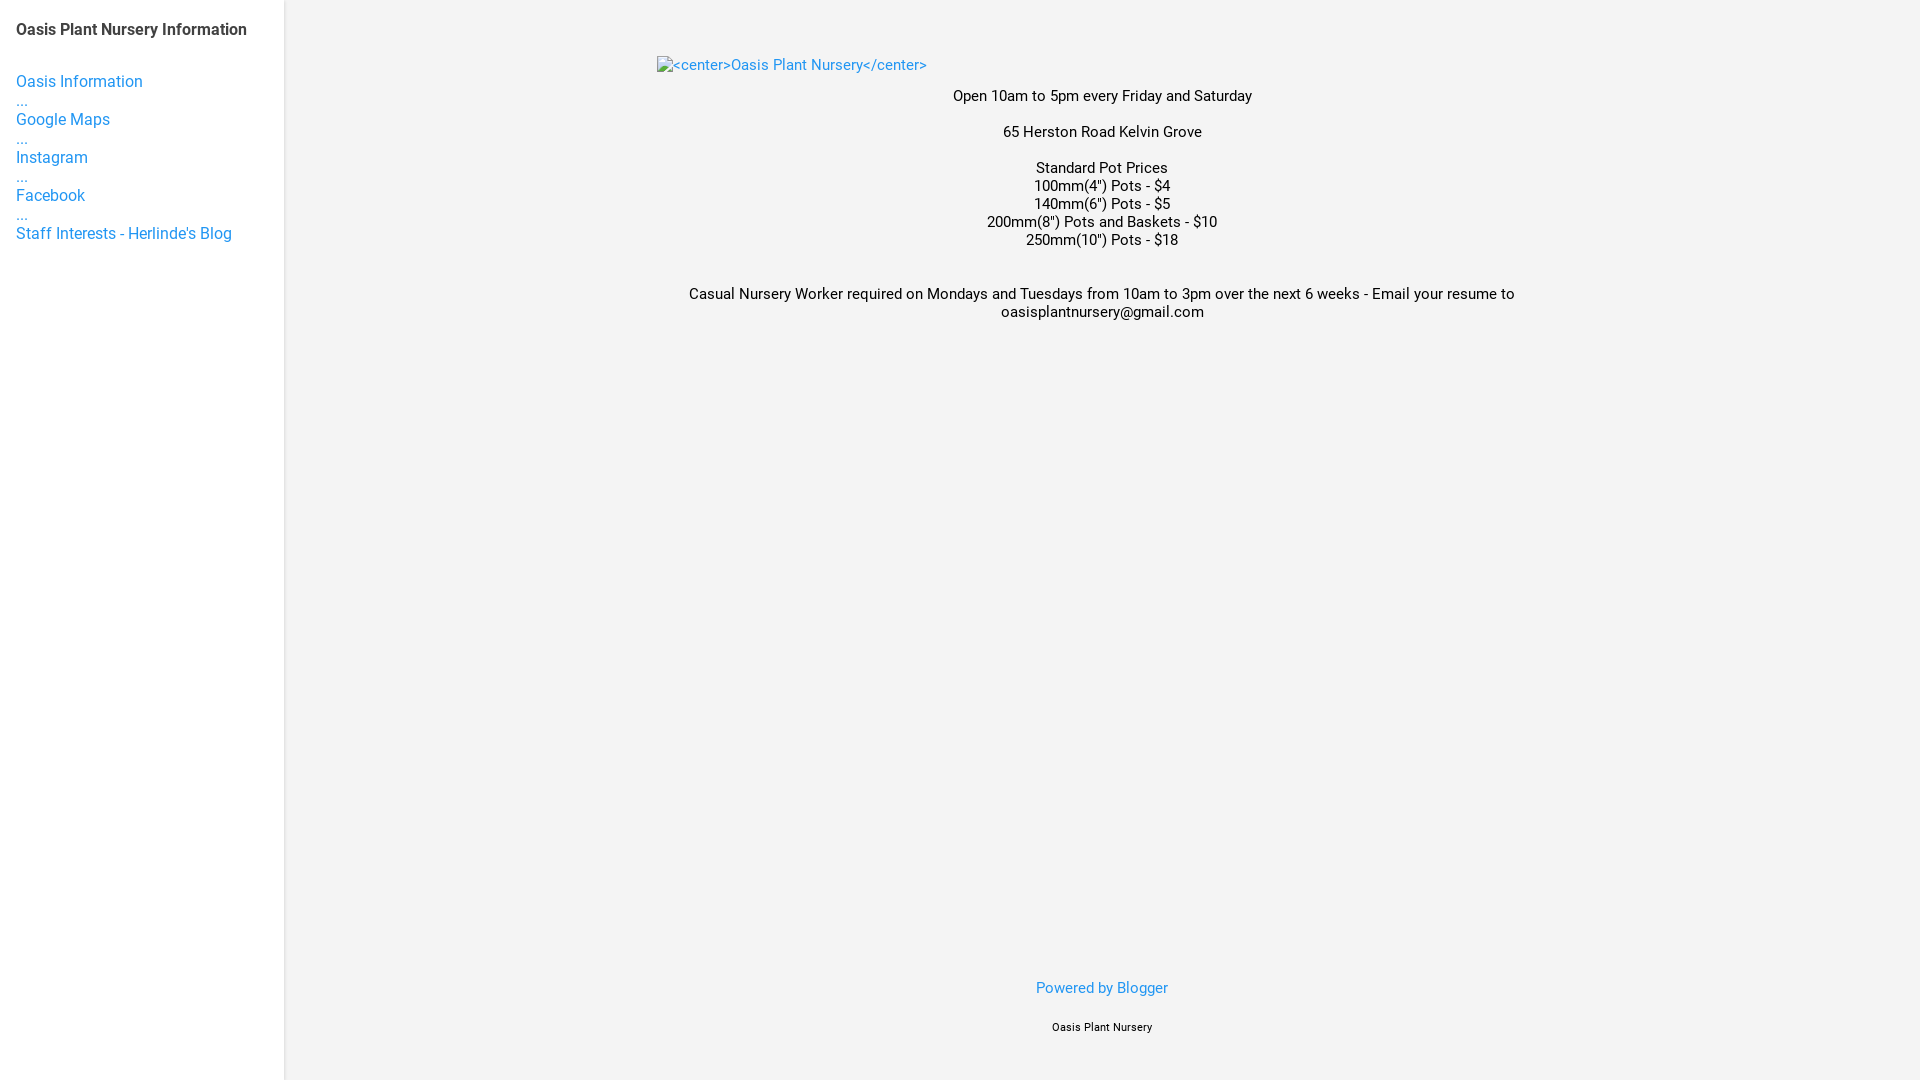 The width and height of the screenshot is (1920, 1080). Describe the element at coordinates (22, 100) in the screenshot. I see `...` at that location.